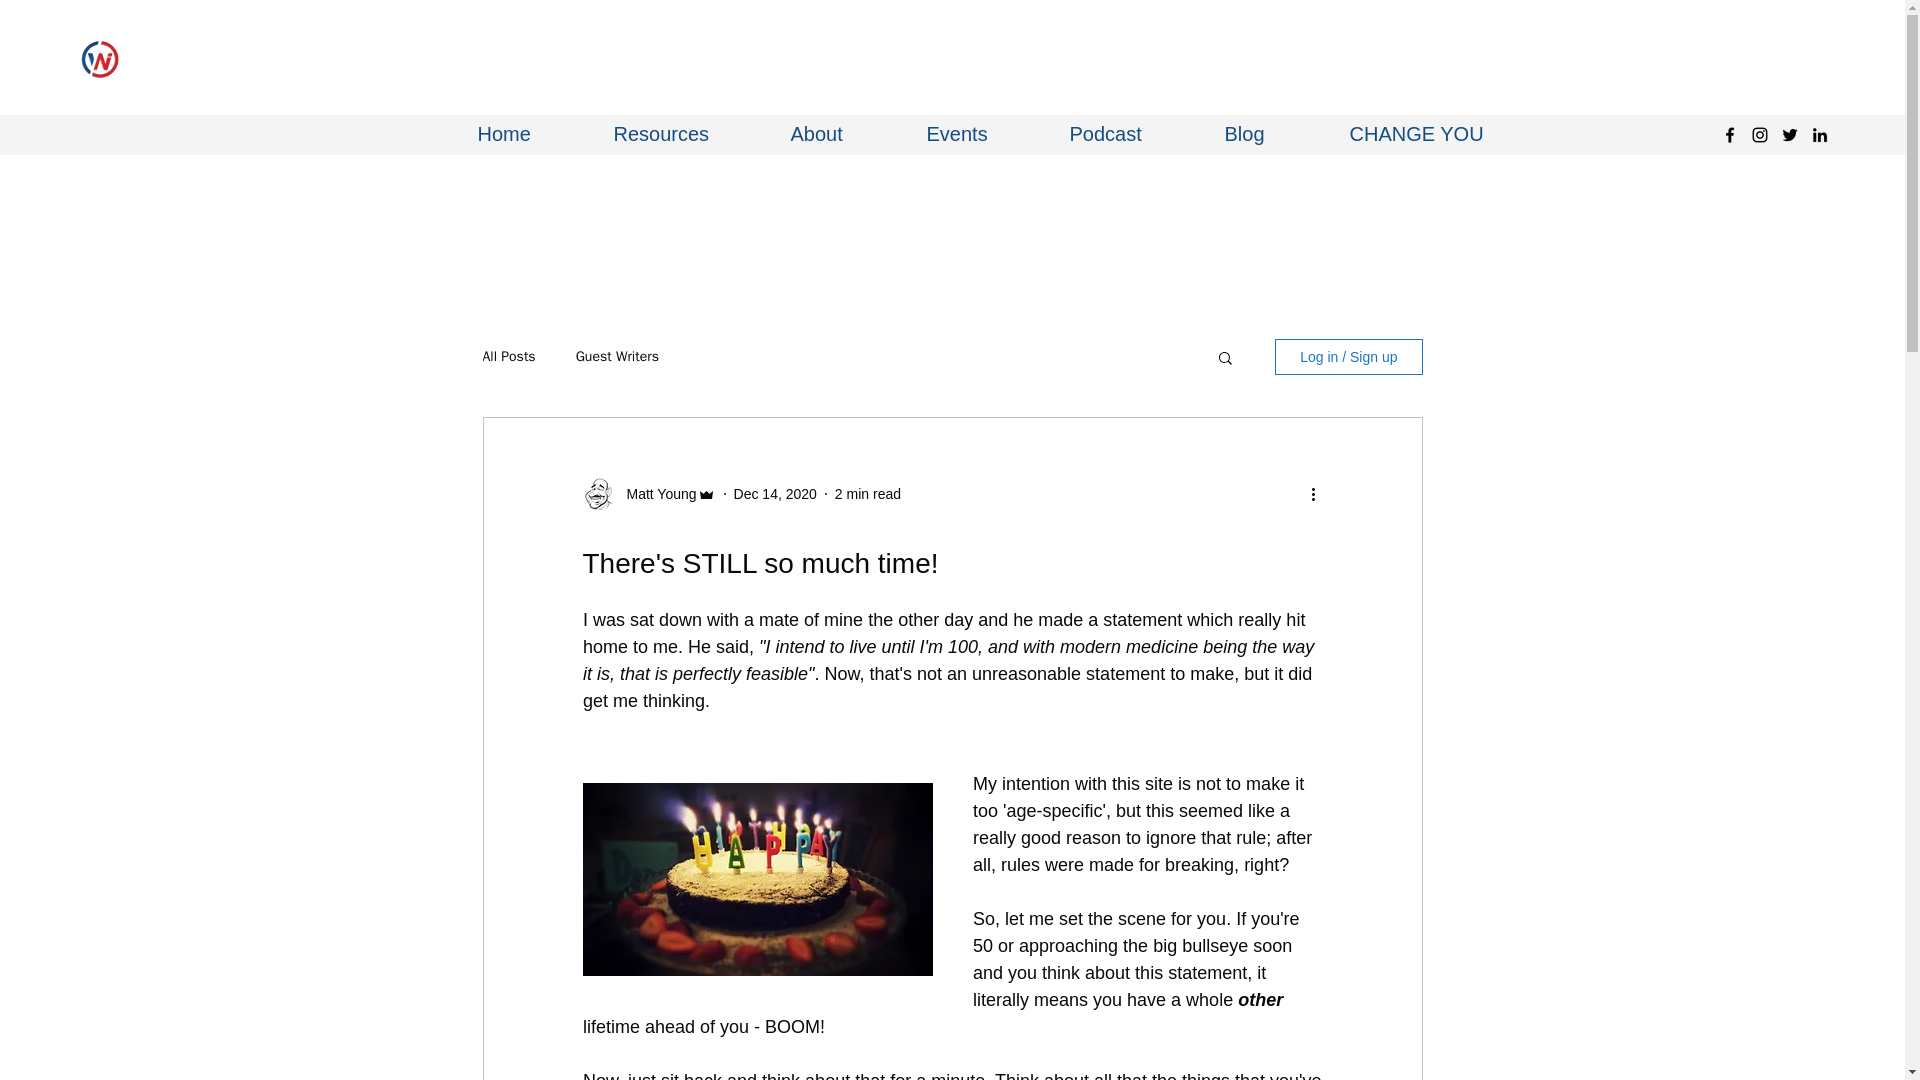  I want to click on Podcast, so click(1132, 134).